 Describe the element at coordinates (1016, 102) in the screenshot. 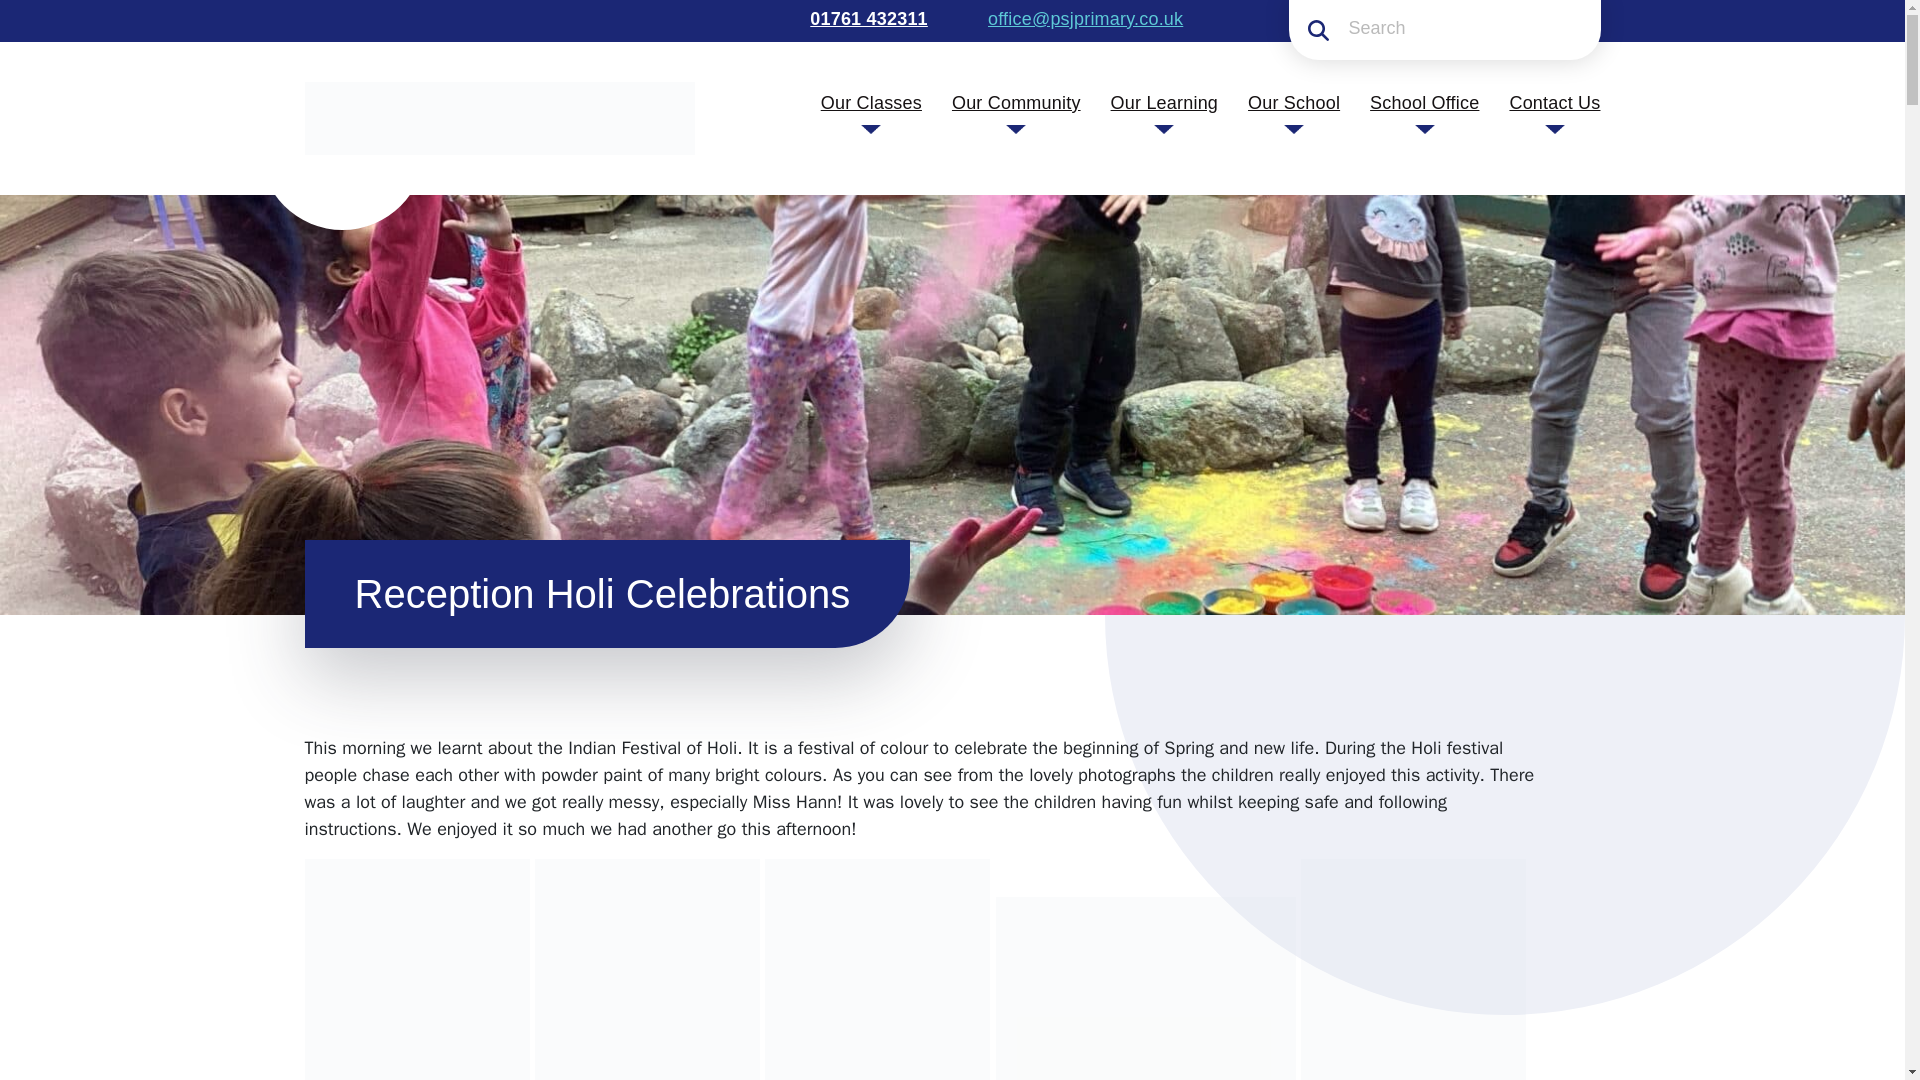

I see `Our Community` at that location.